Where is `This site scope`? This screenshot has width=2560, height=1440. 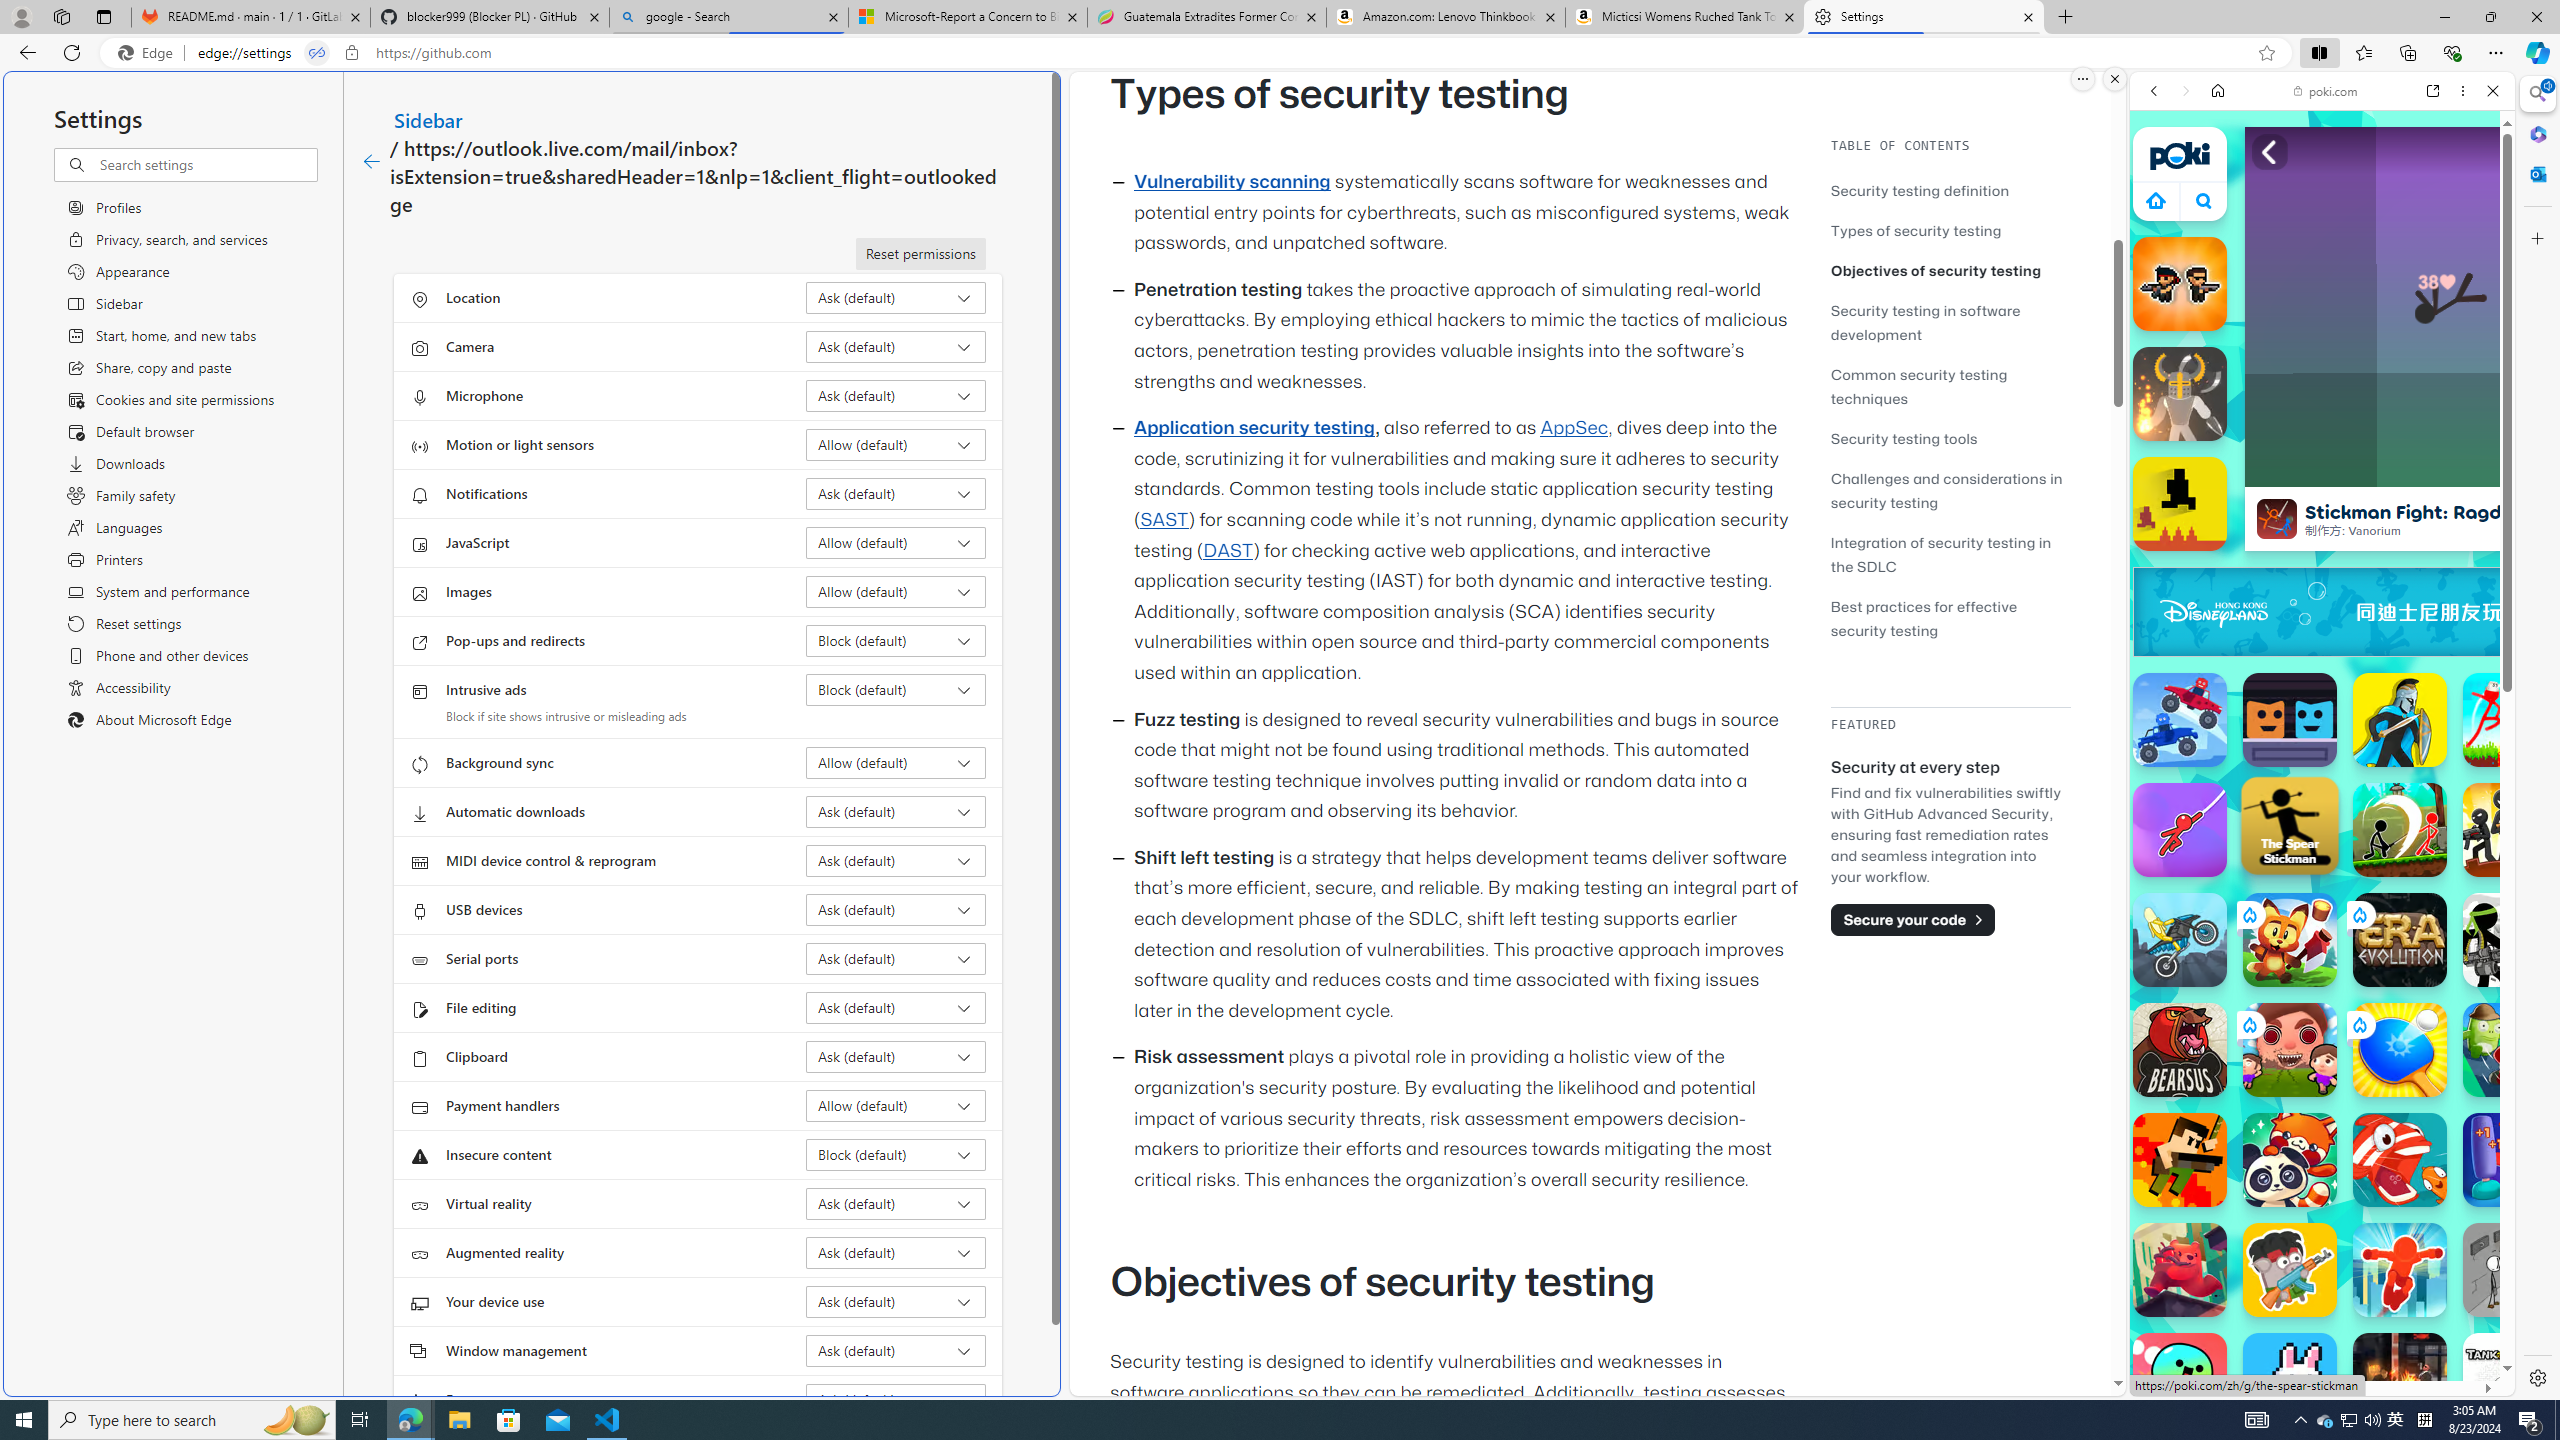
This site scope is located at coordinates (2215, 180).